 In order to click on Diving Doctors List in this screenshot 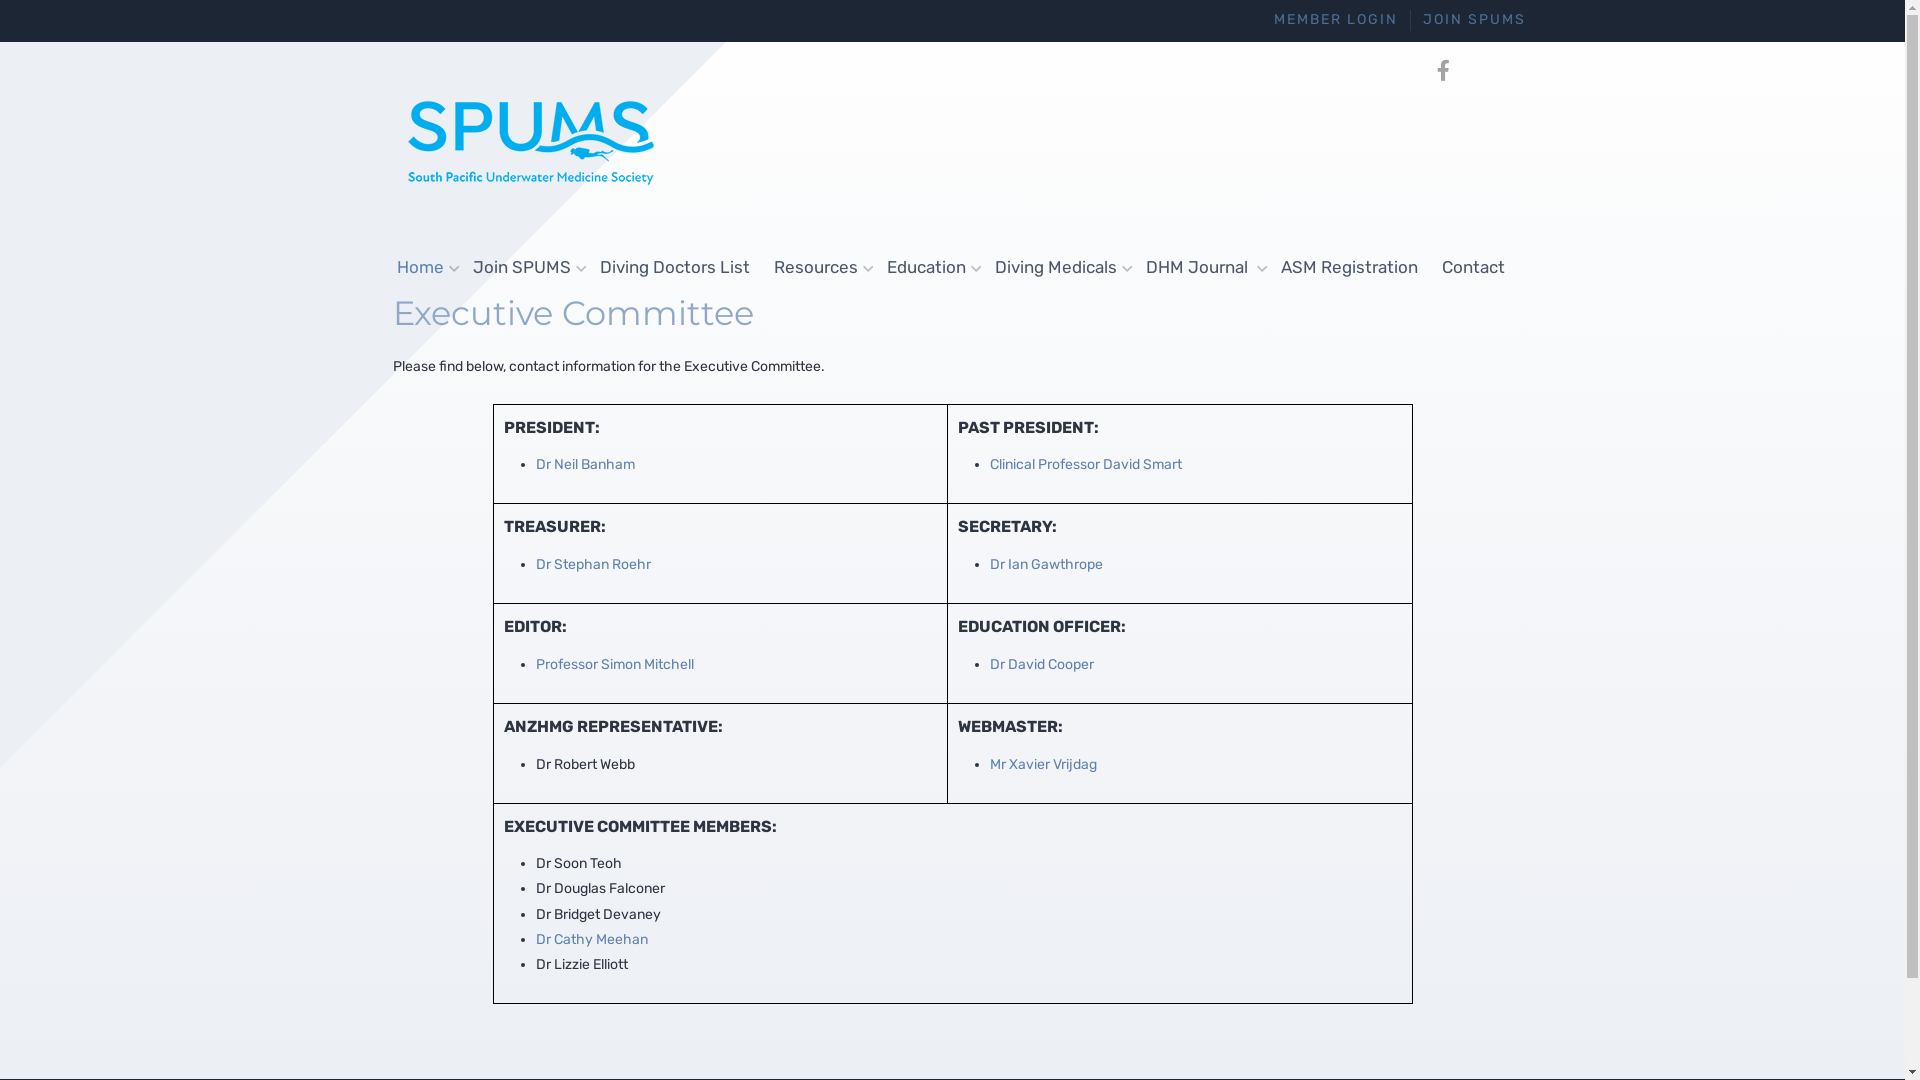, I will do `click(675, 267)`.